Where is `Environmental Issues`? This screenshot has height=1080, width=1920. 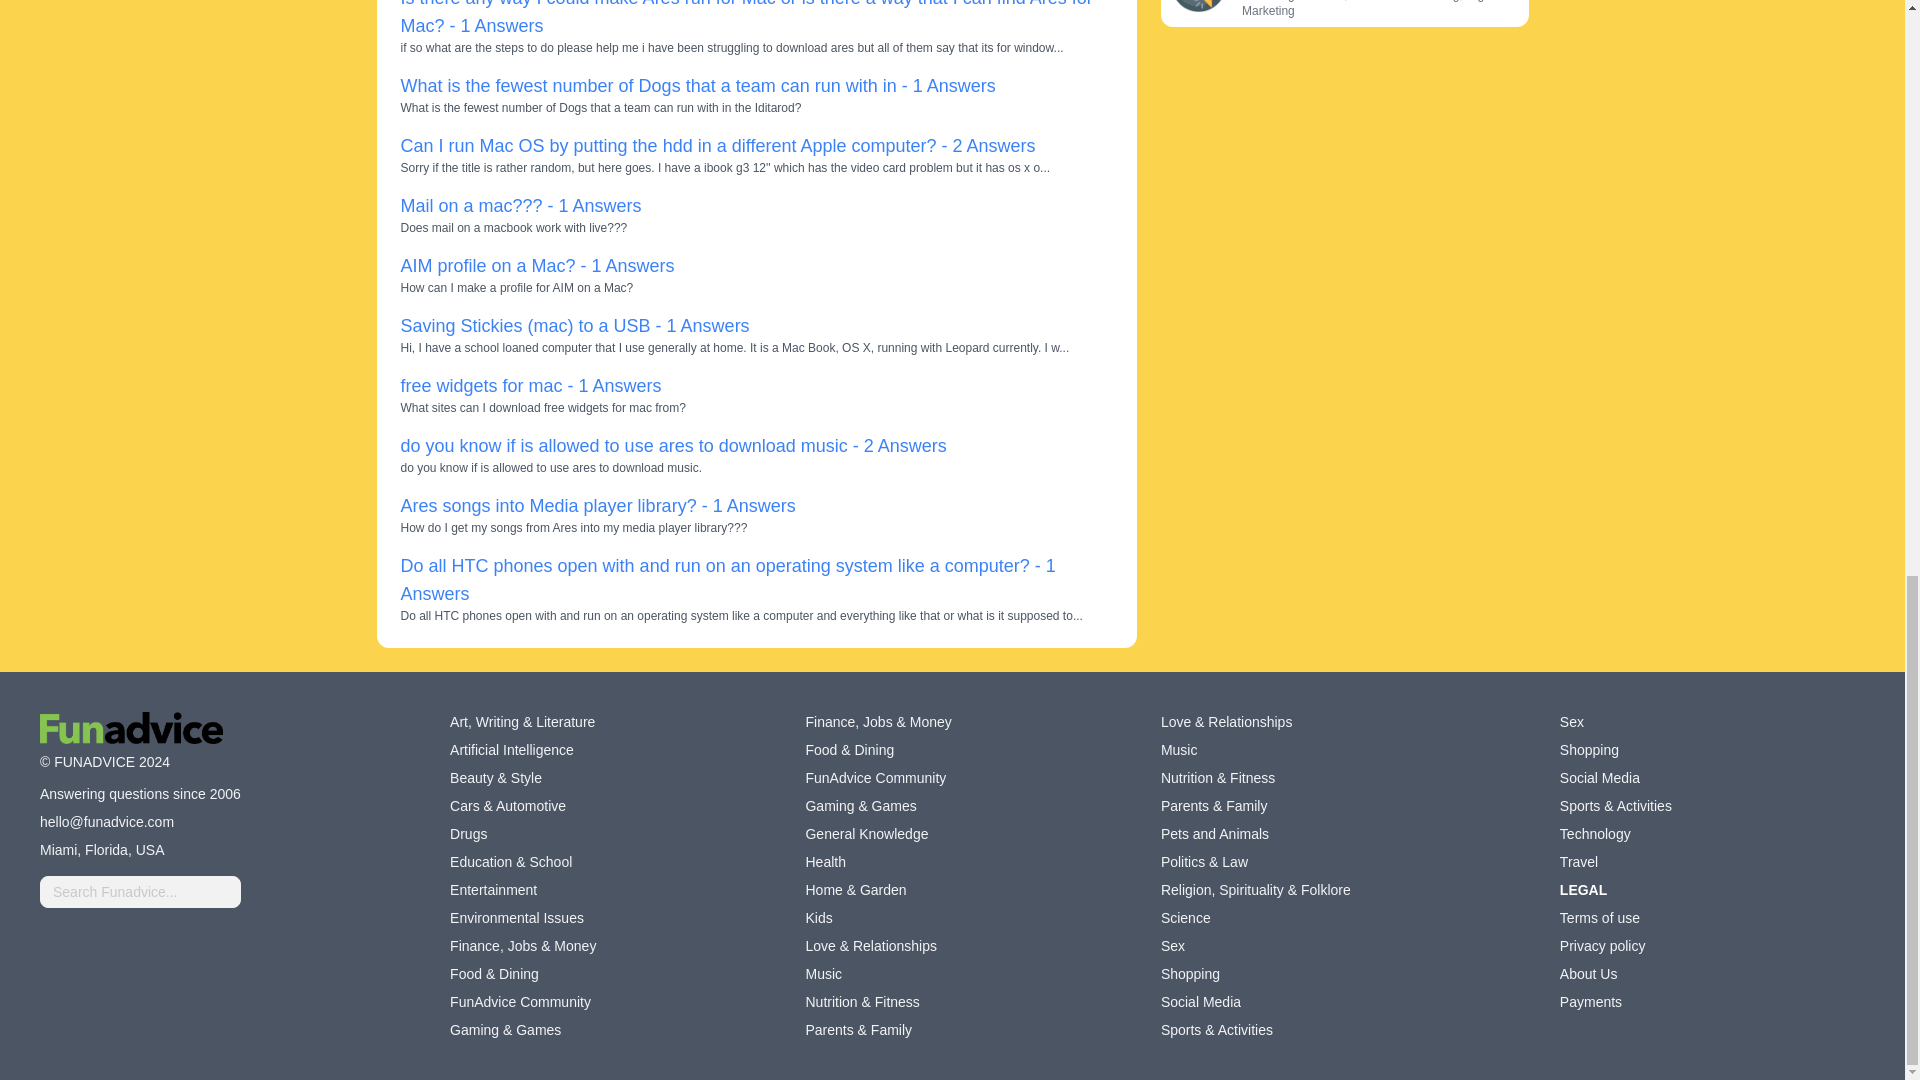
Environmental Issues is located at coordinates (516, 918).